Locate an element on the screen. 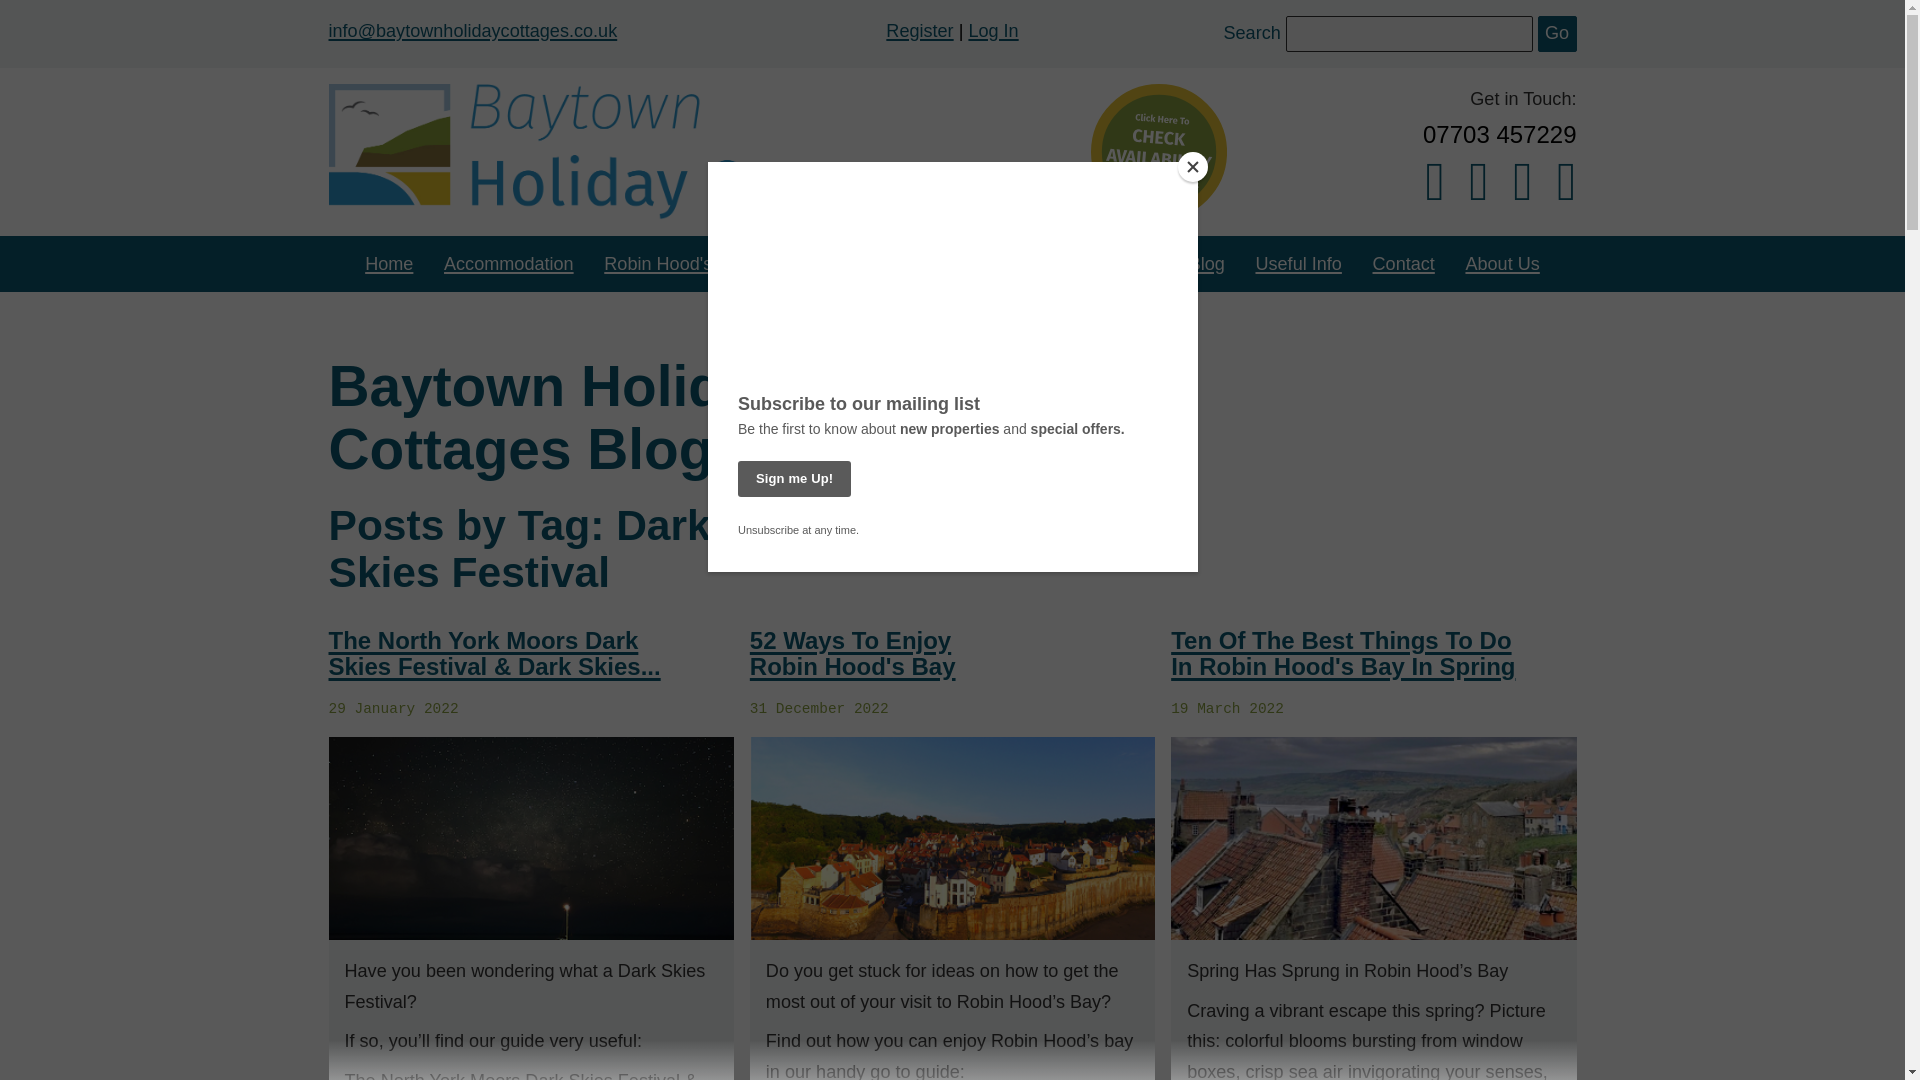 The image size is (1920, 1080). Go is located at coordinates (1556, 34).